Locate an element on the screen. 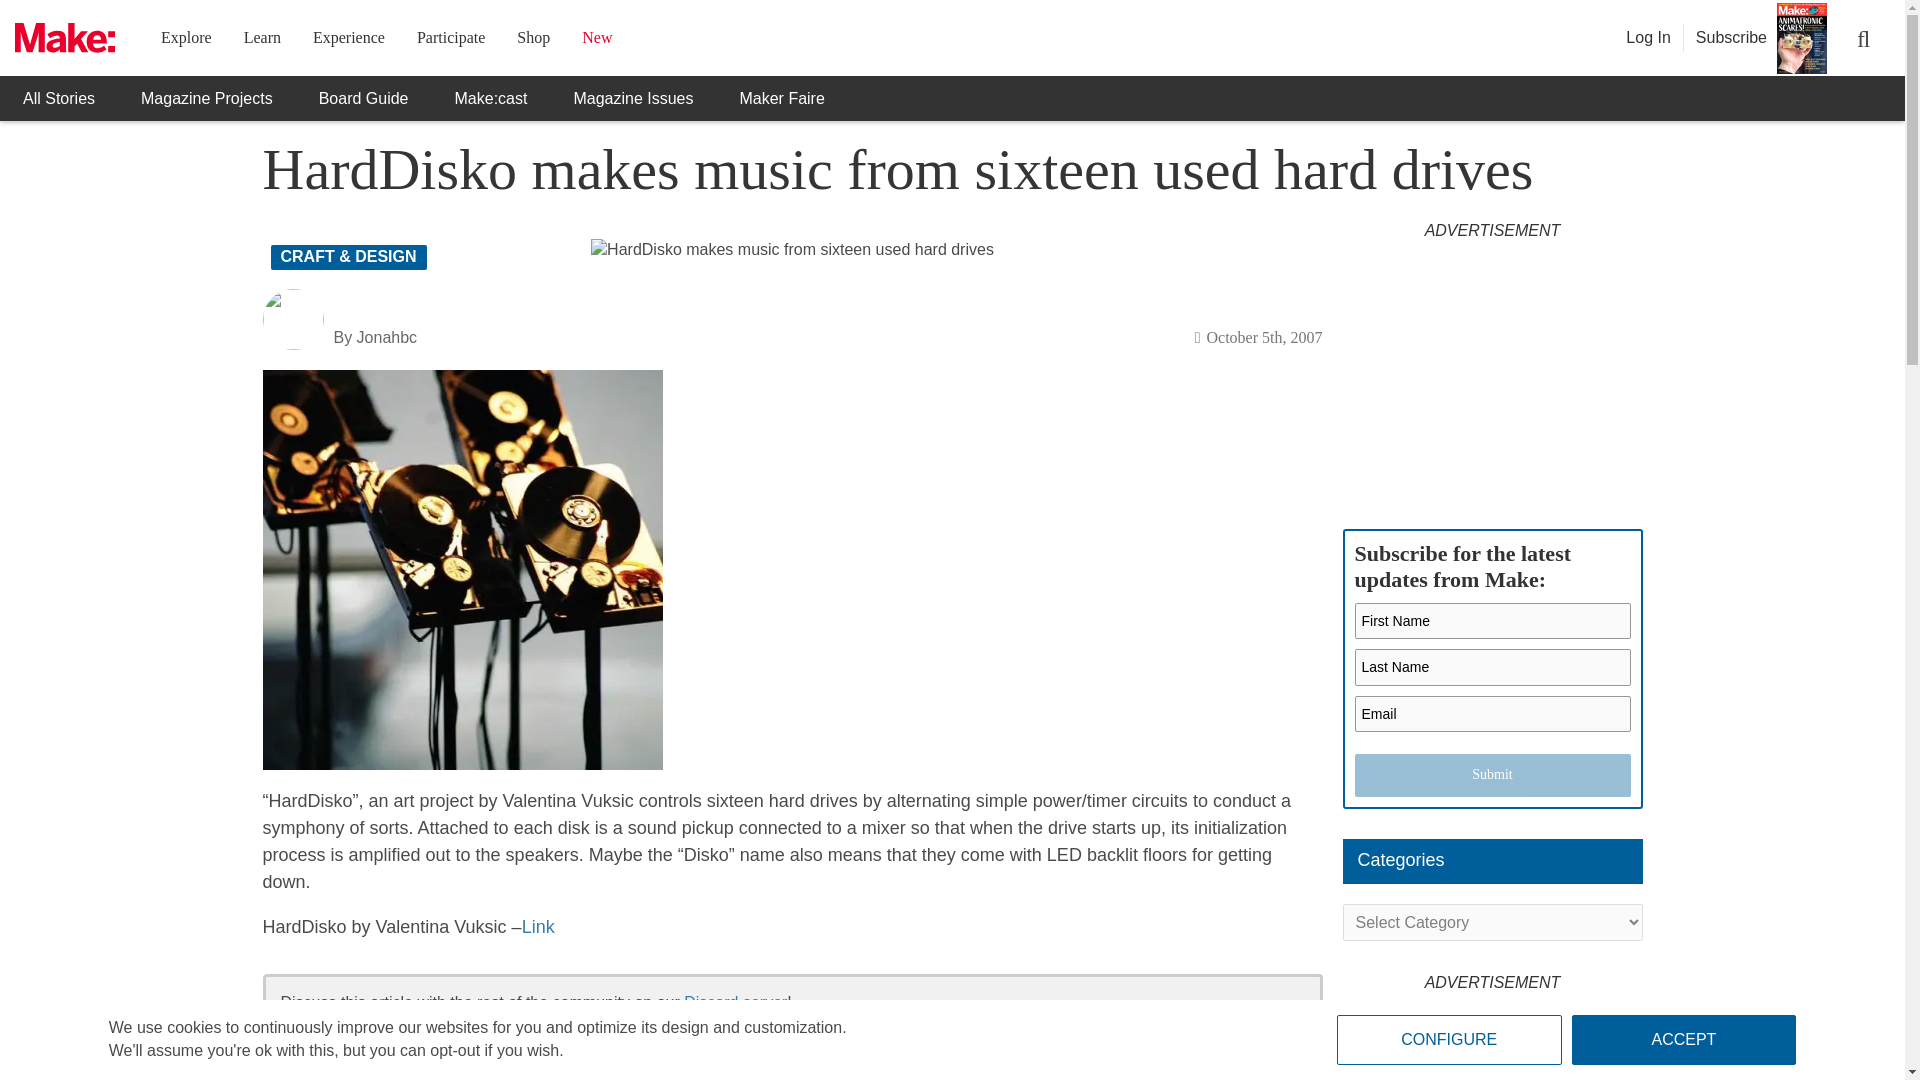 The height and width of the screenshot is (1080, 1920). Maker Faire is located at coordinates (781, 98).